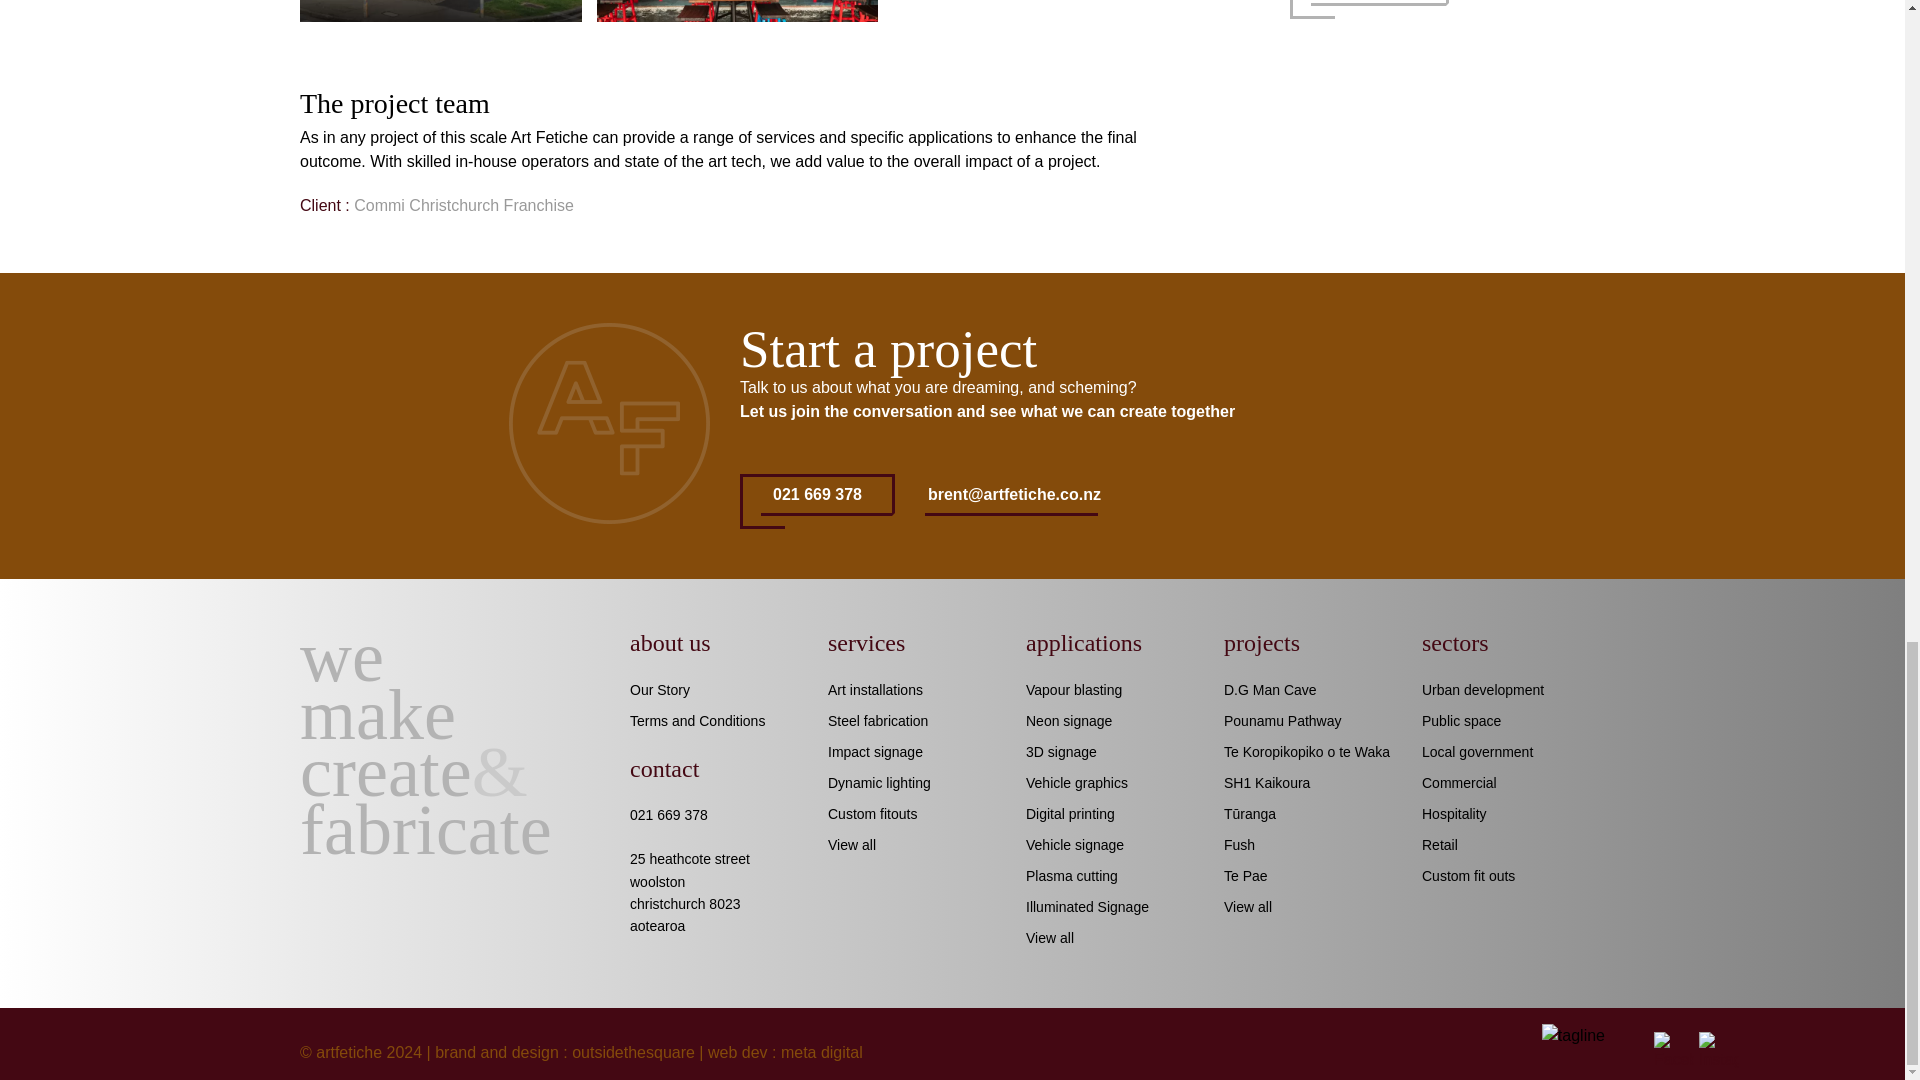 The height and width of the screenshot is (1080, 1920). What do you see at coordinates (1673, 1052) in the screenshot?
I see `Facebook` at bounding box center [1673, 1052].